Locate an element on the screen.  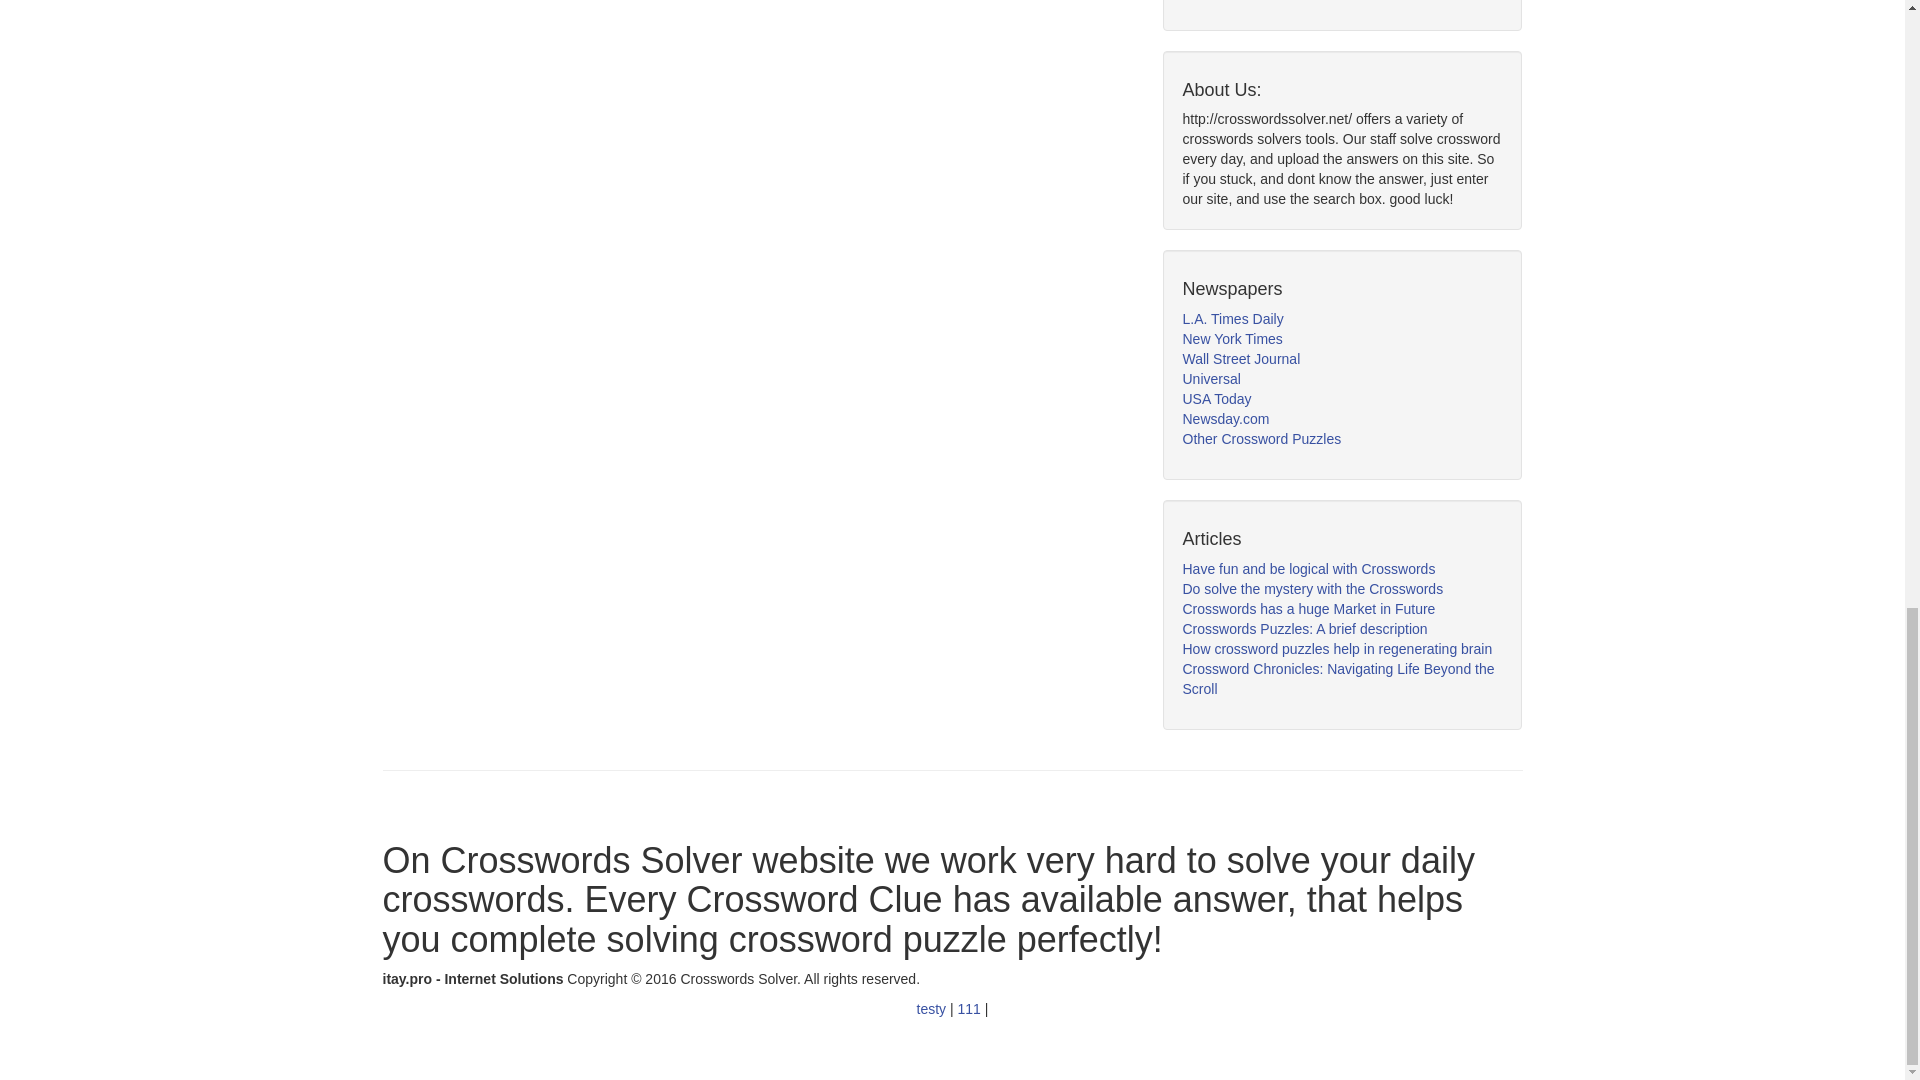
Other Crossword Puzzles is located at coordinates (1261, 438).